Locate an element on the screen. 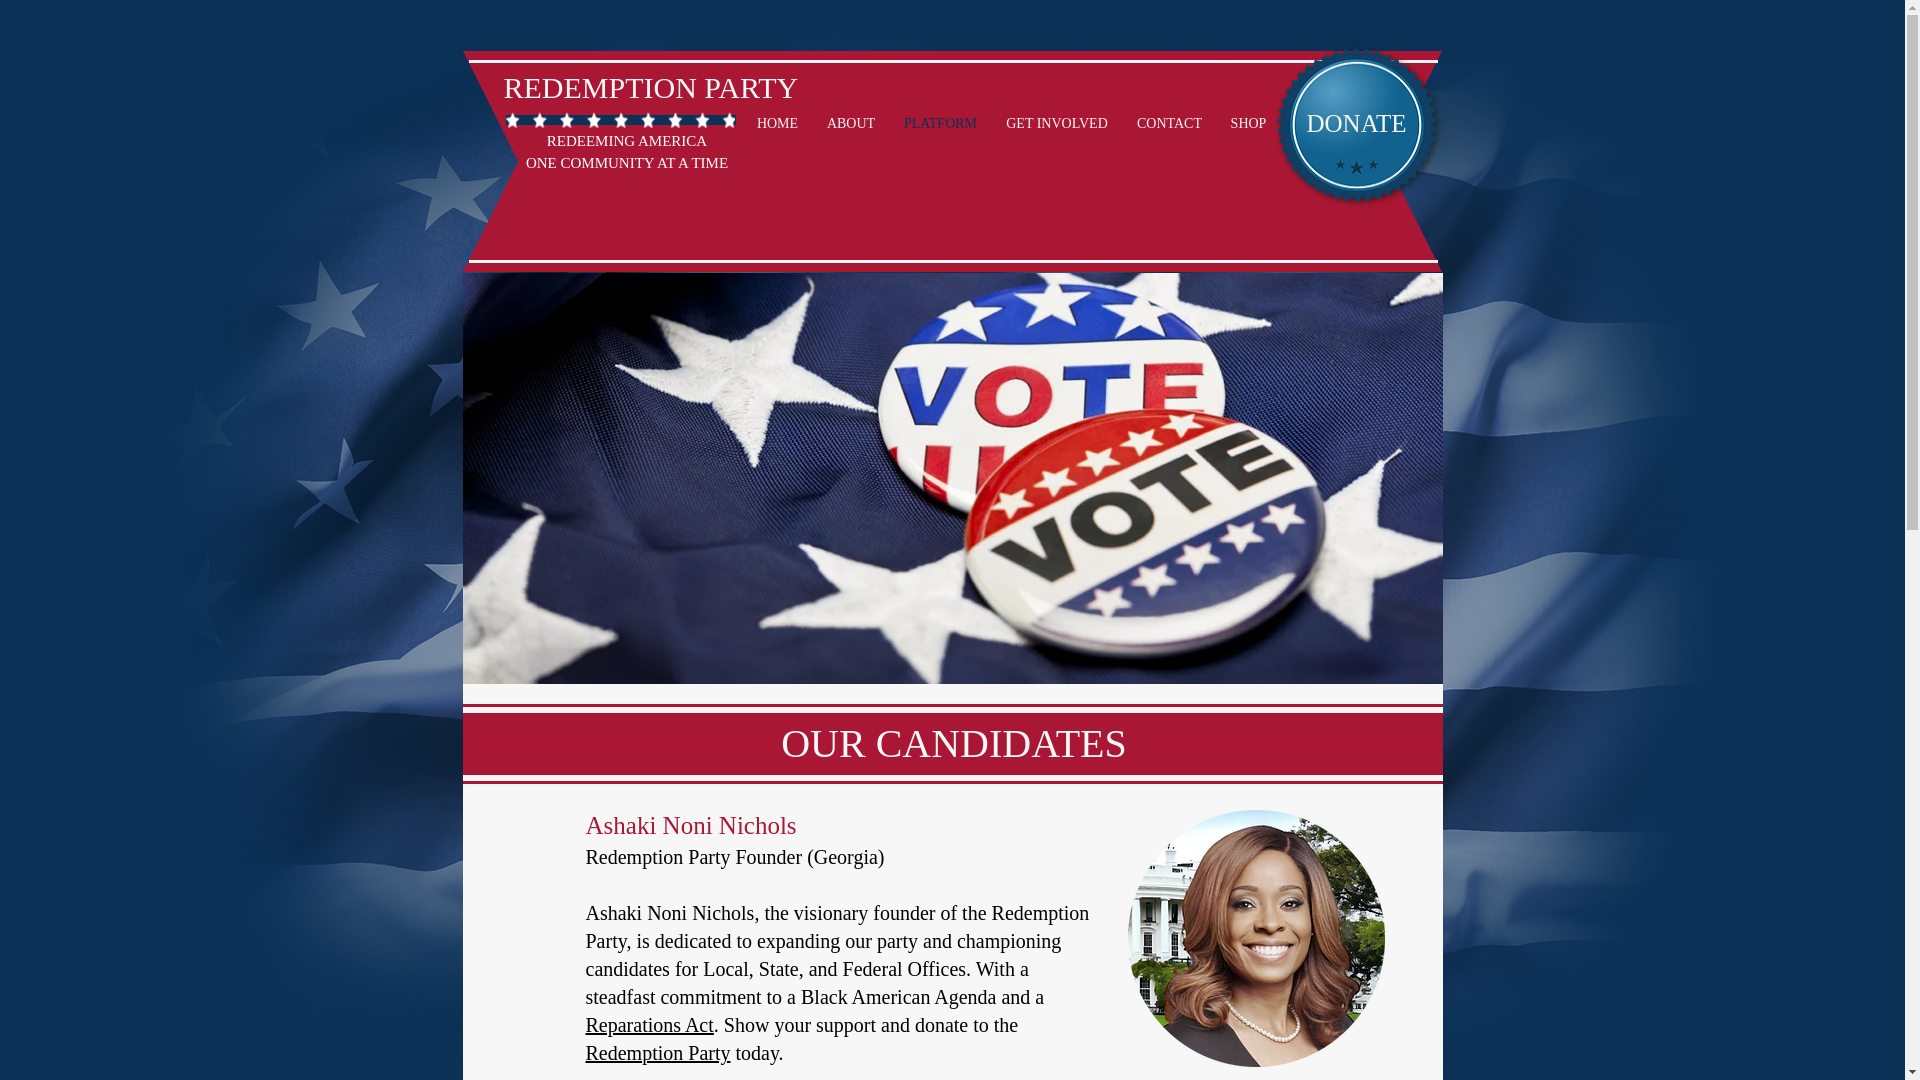 The width and height of the screenshot is (1920, 1080). Reparations Act is located at coordinates (650, 1024).